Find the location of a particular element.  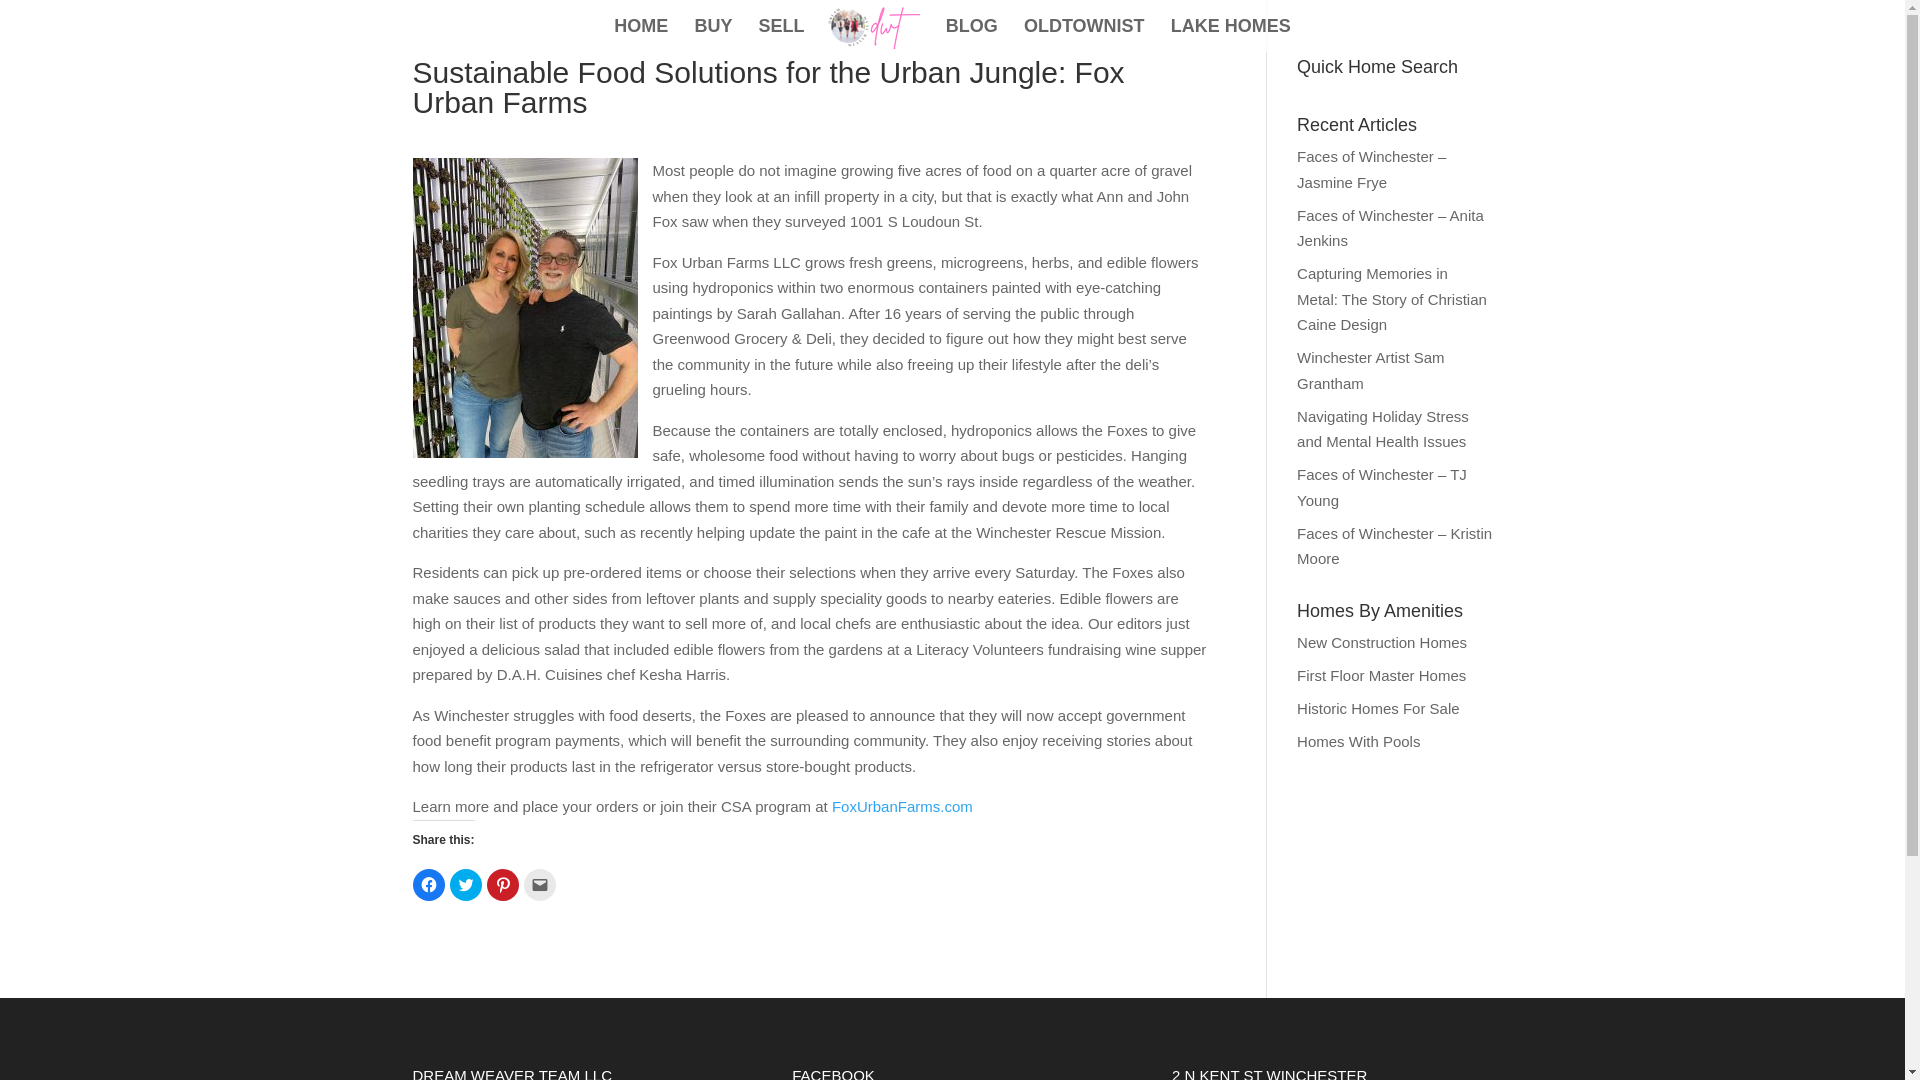

Click to share on Twitter is located at coordinates (465, 884).